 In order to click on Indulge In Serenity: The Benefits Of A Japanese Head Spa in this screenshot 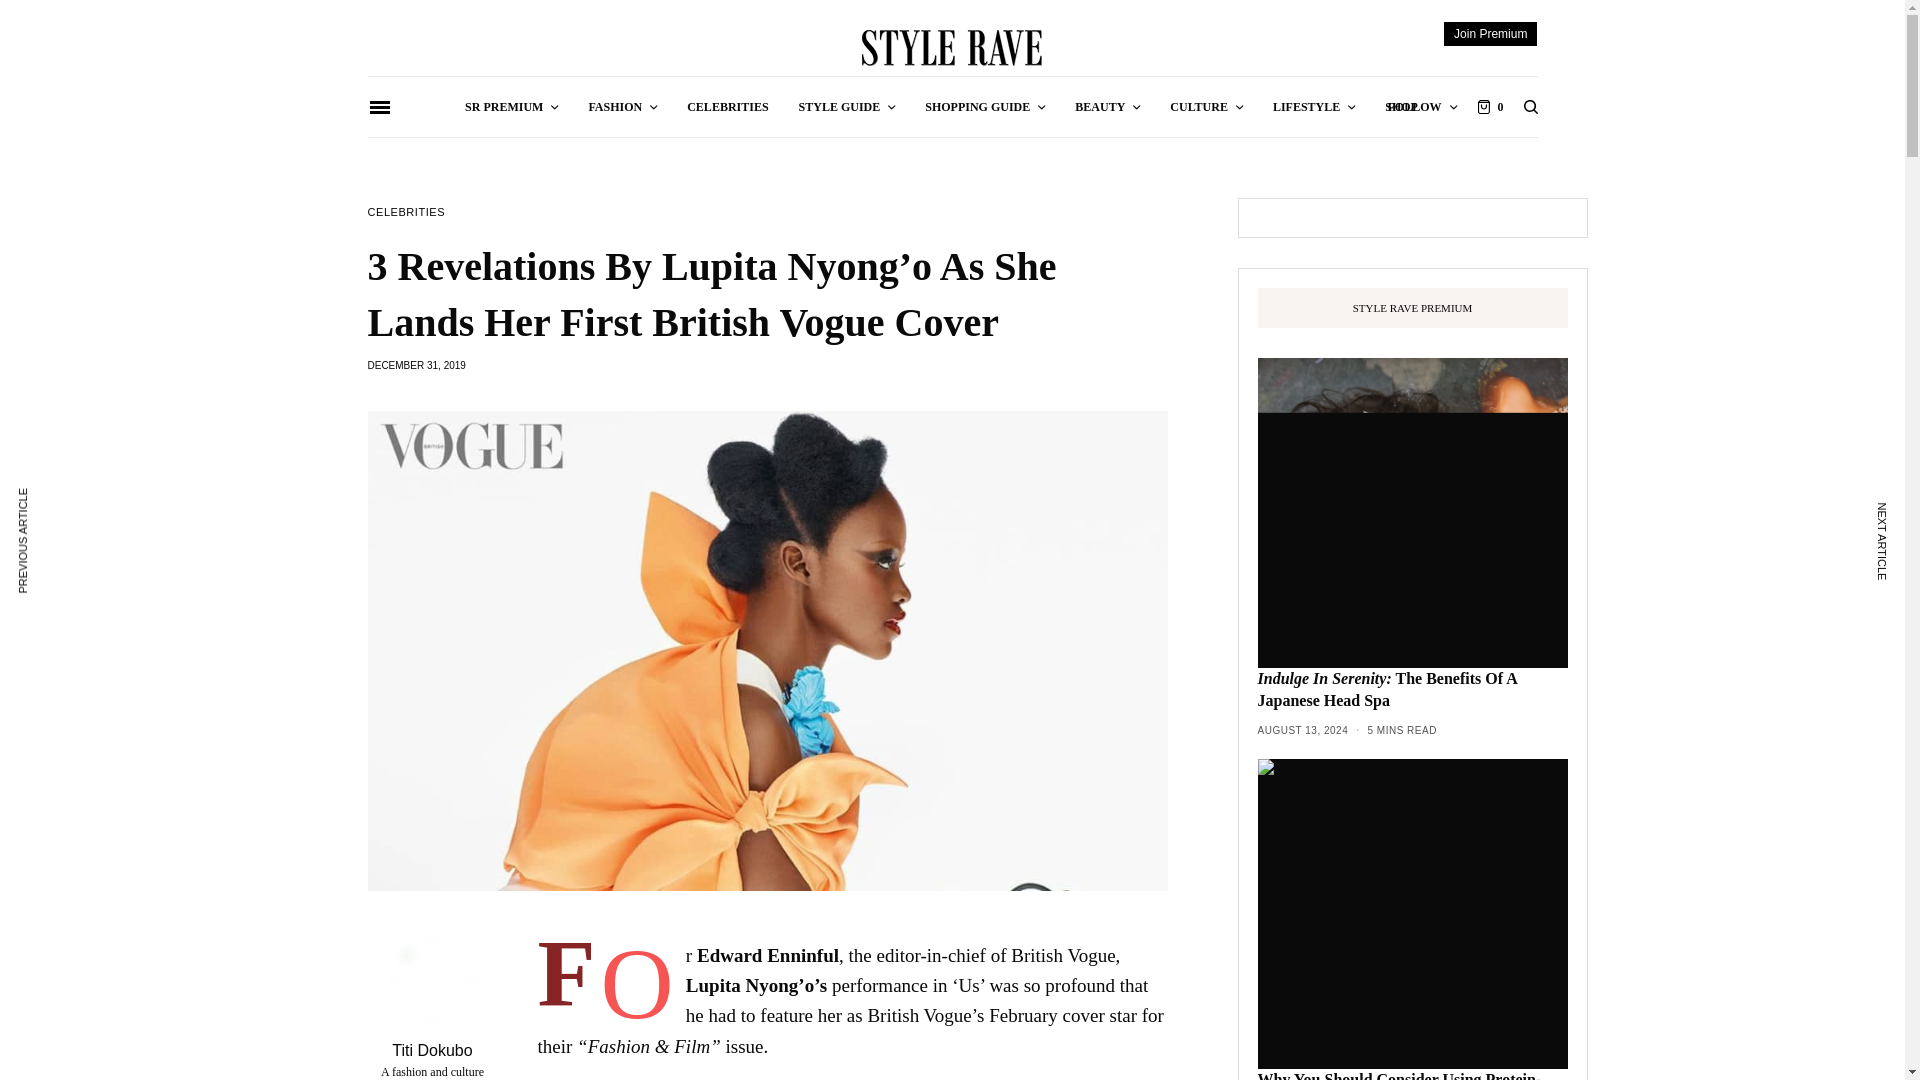, I will do `click(1412, 690)`.